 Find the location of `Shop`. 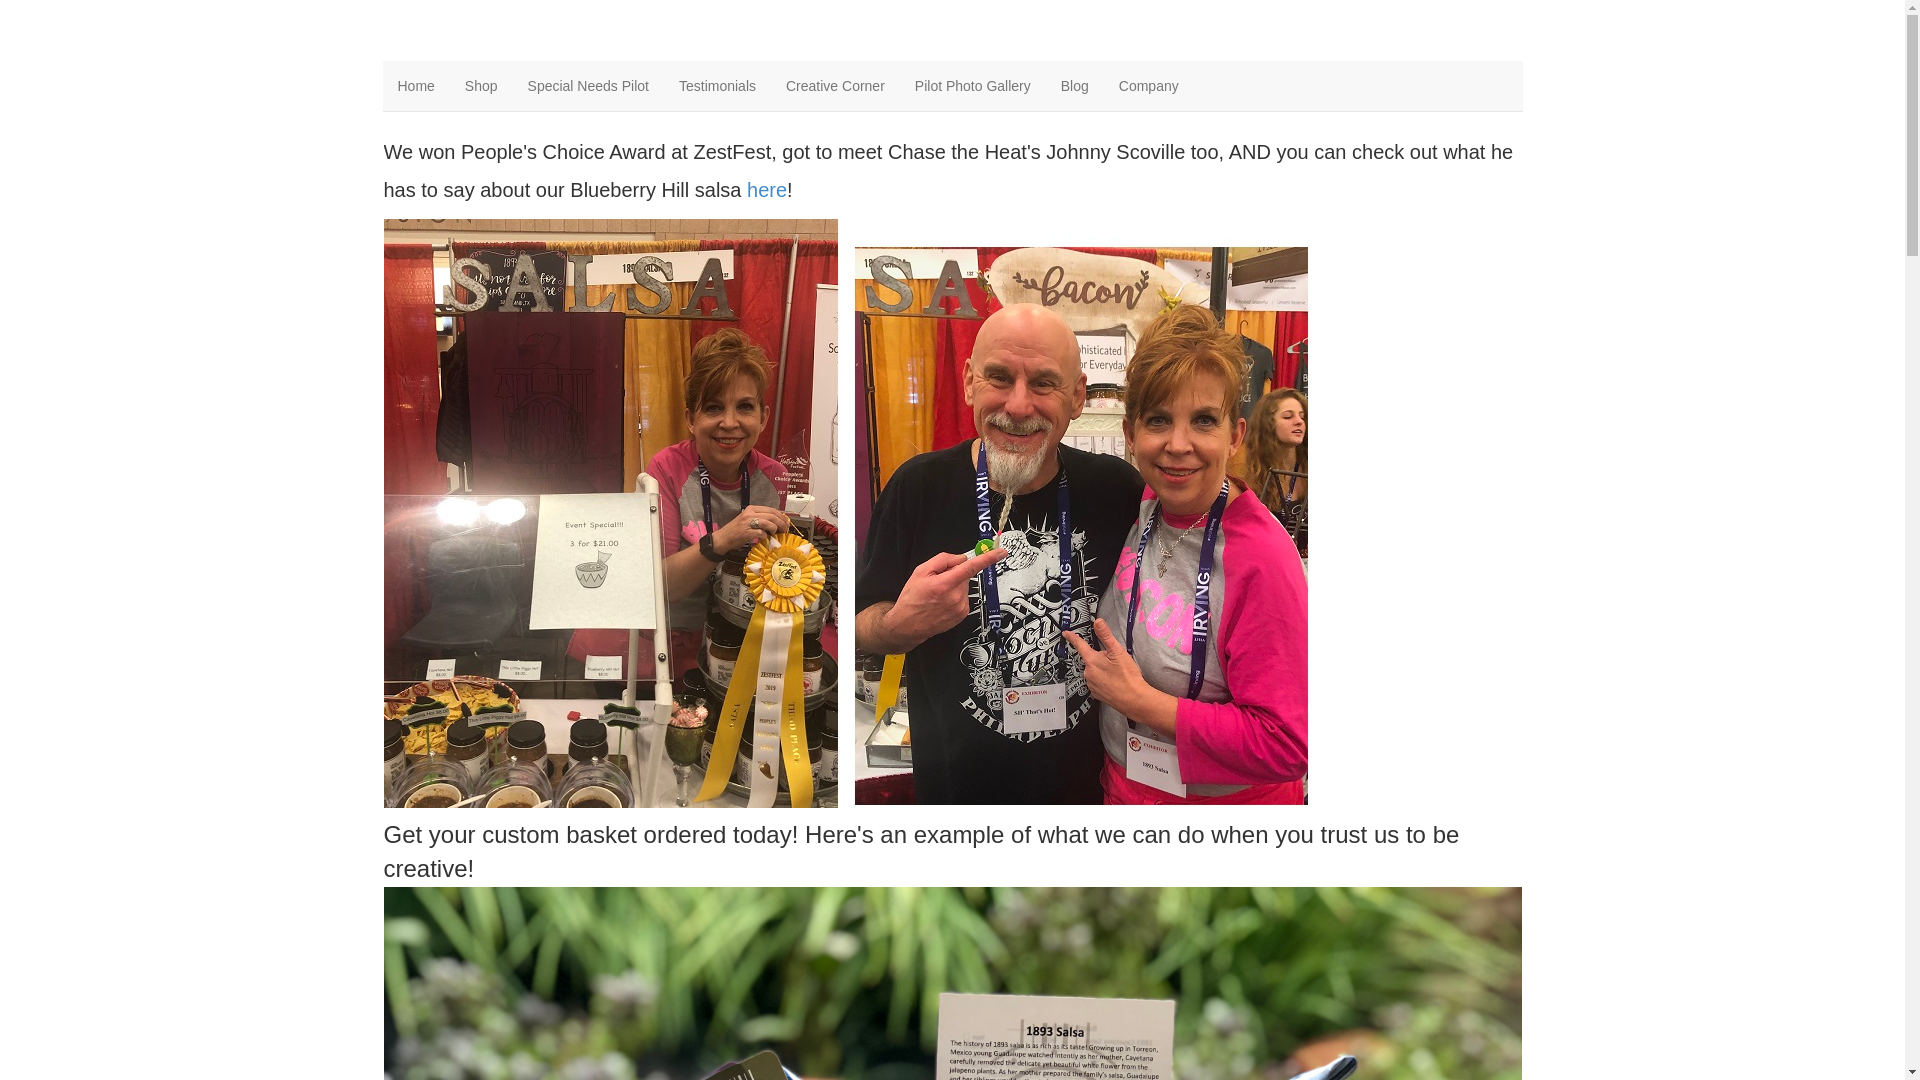

Shop is located at coordinates (482, 86).